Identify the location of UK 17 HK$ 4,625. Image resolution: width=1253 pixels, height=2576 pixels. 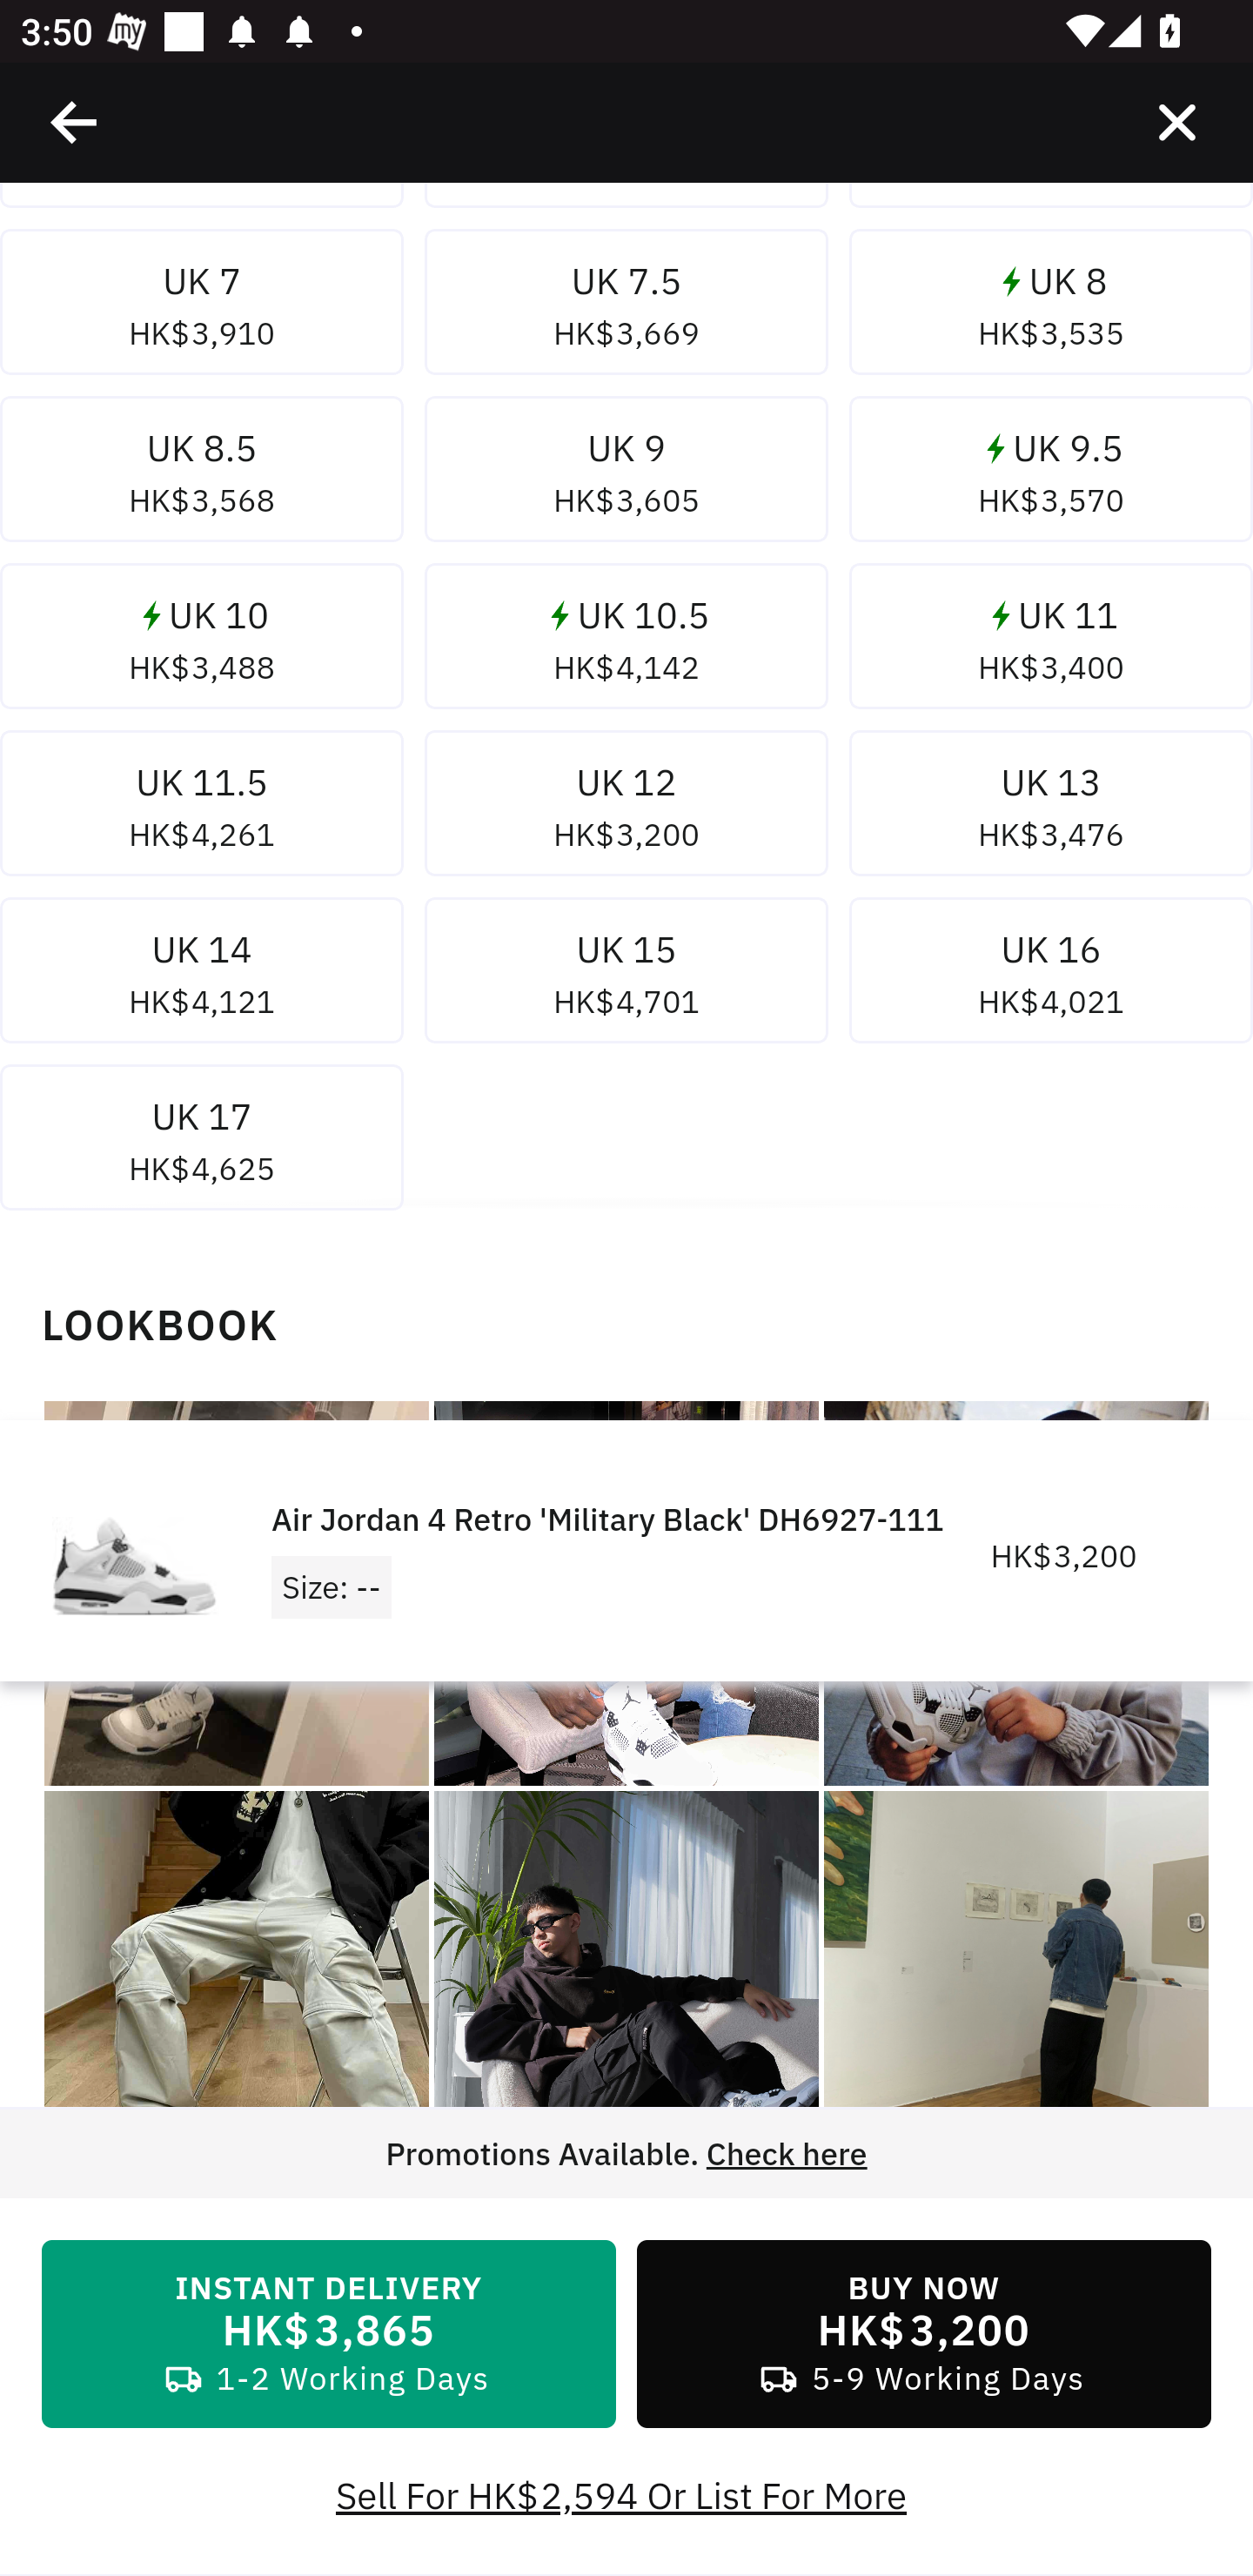
(202, 1144).